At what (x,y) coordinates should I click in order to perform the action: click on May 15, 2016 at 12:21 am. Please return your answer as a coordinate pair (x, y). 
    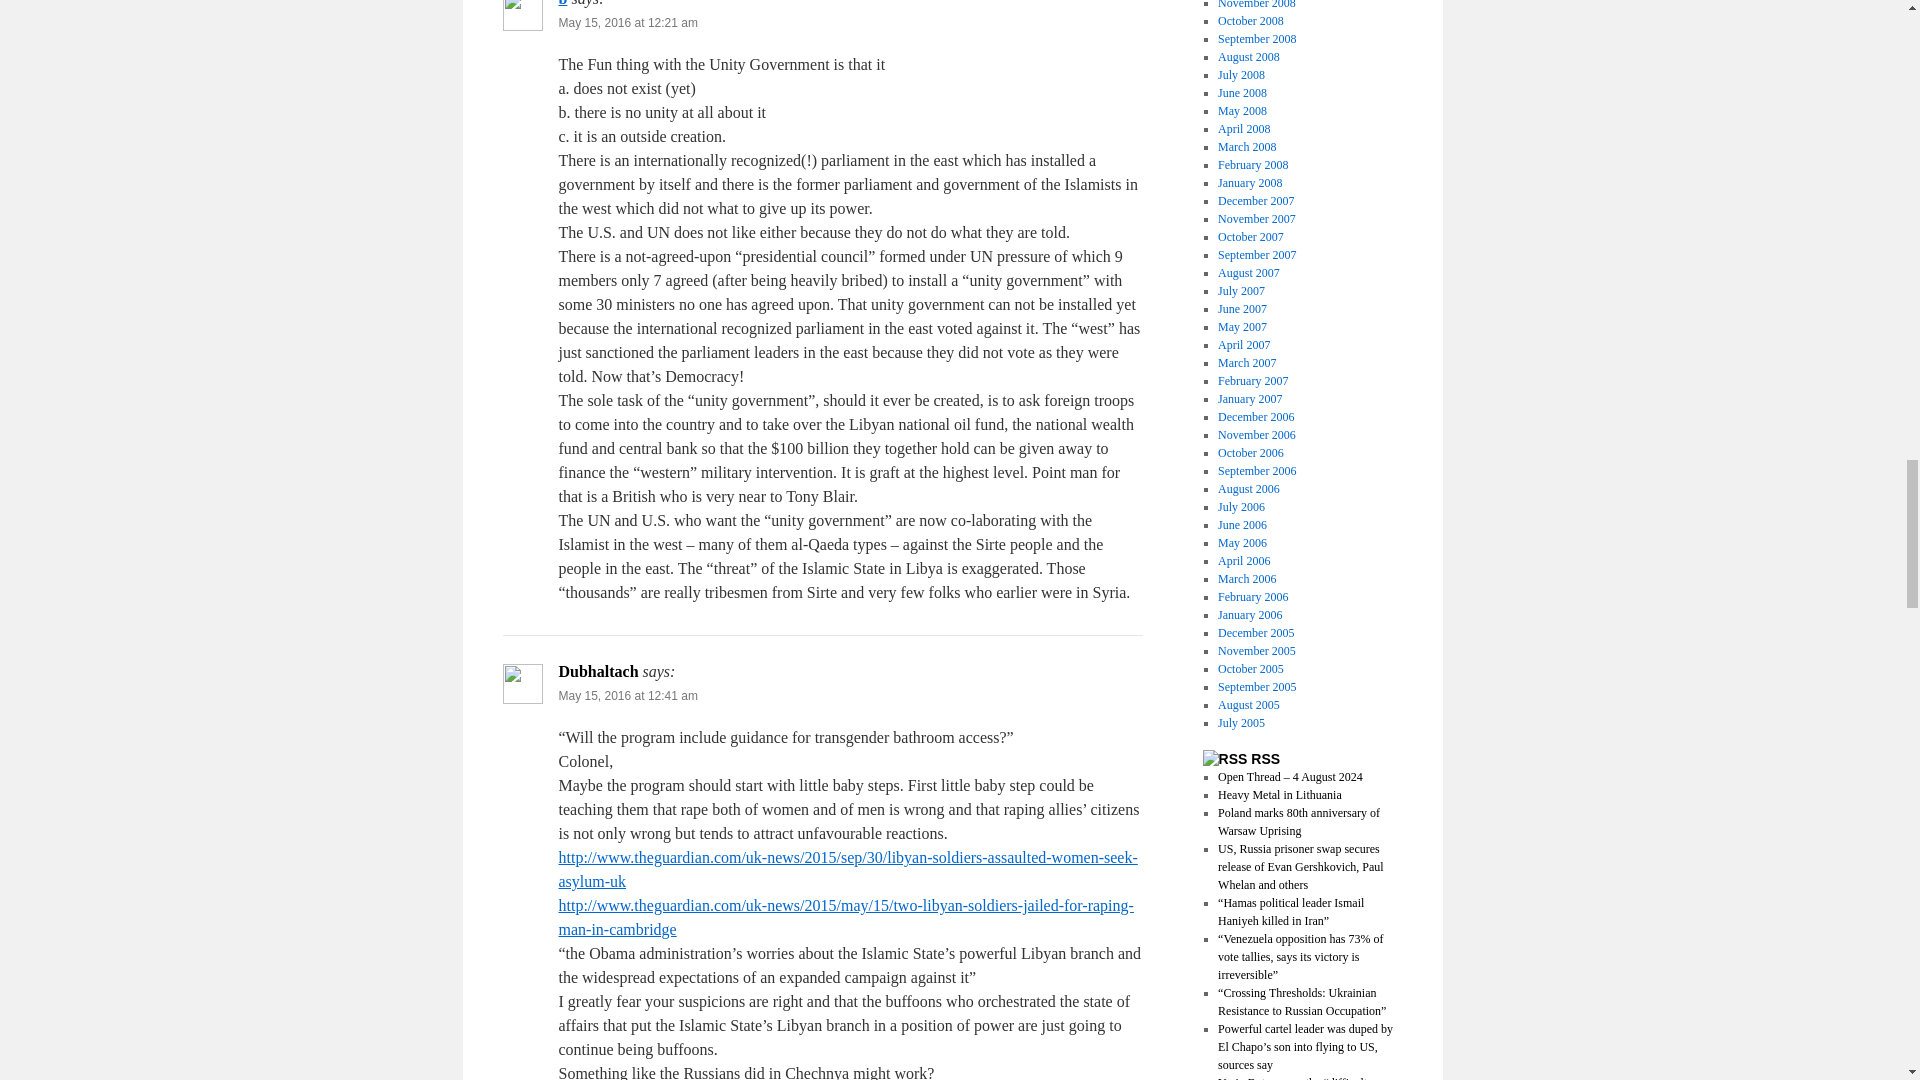
    Looking at the image, I should click on (627, 23).